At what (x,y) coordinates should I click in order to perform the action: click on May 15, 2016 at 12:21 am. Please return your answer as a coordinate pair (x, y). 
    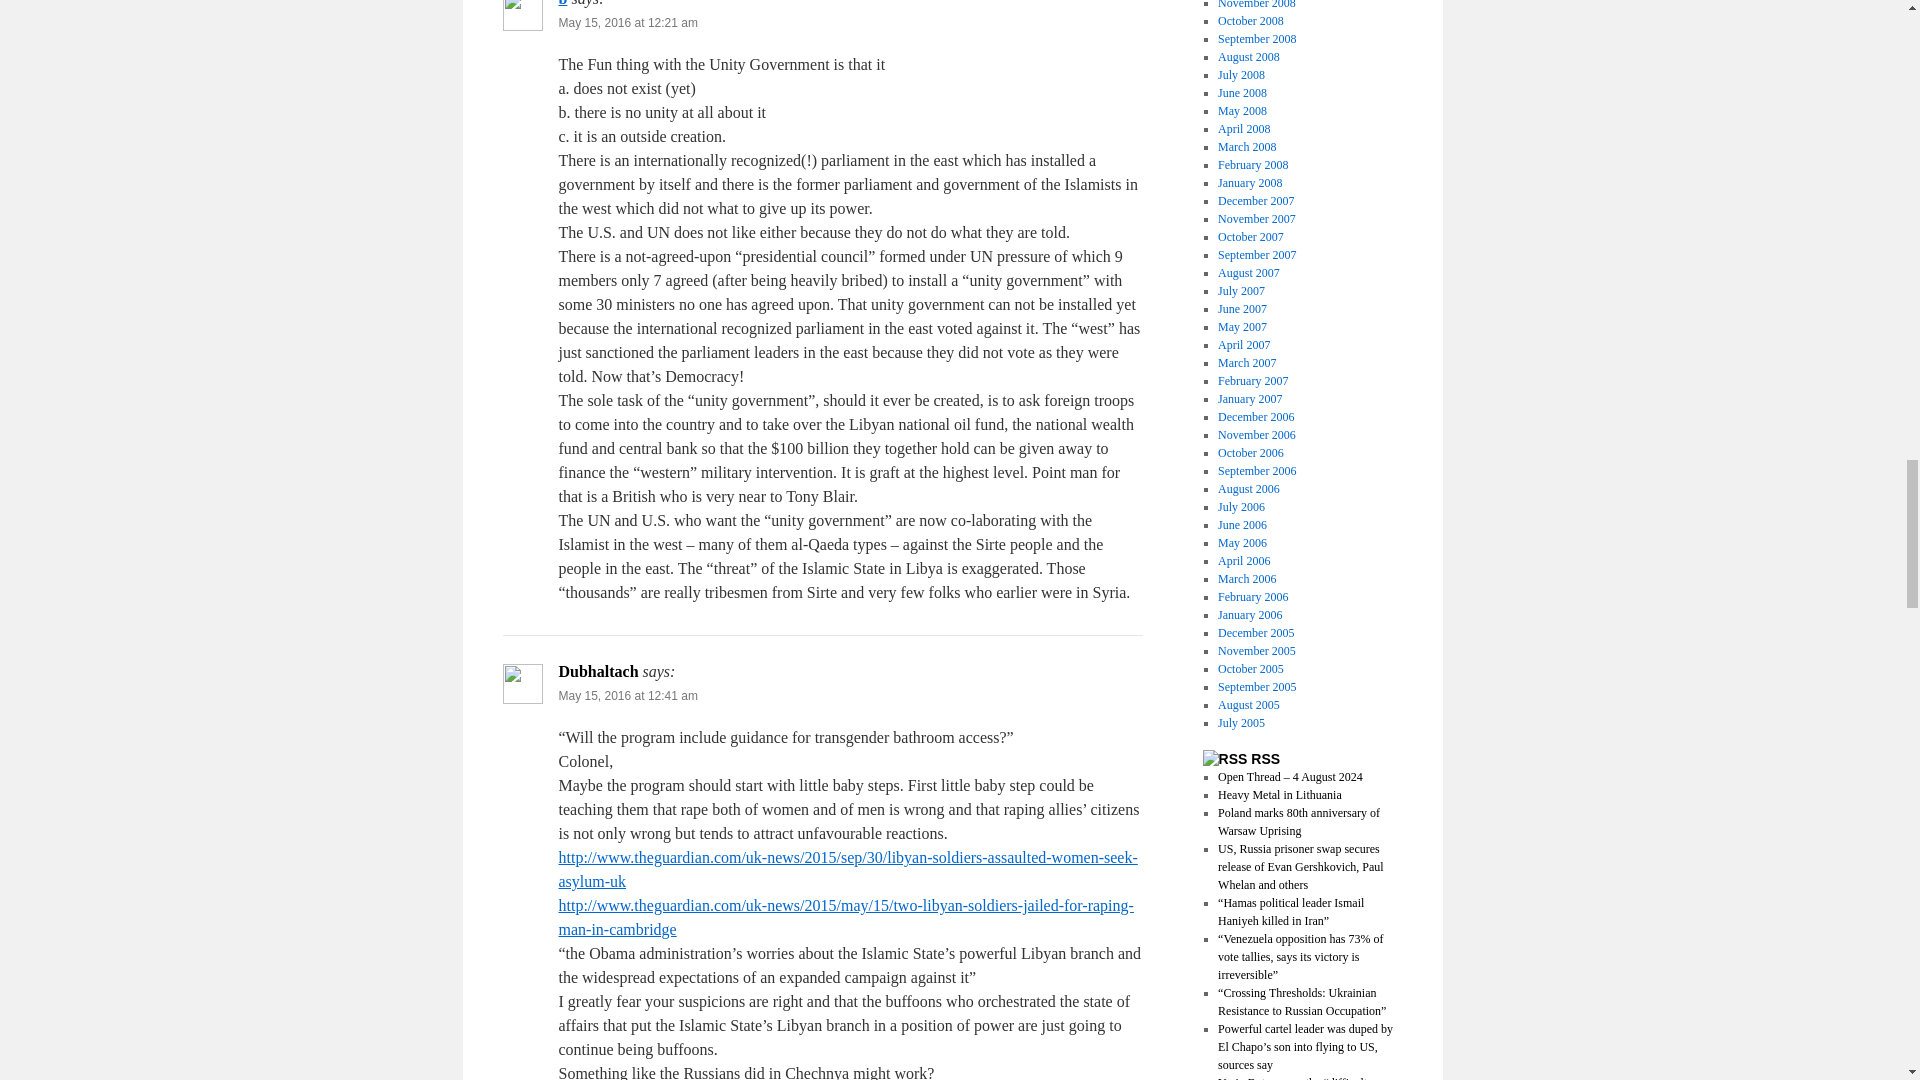
    Looking at the image, I should click on (627, 23).